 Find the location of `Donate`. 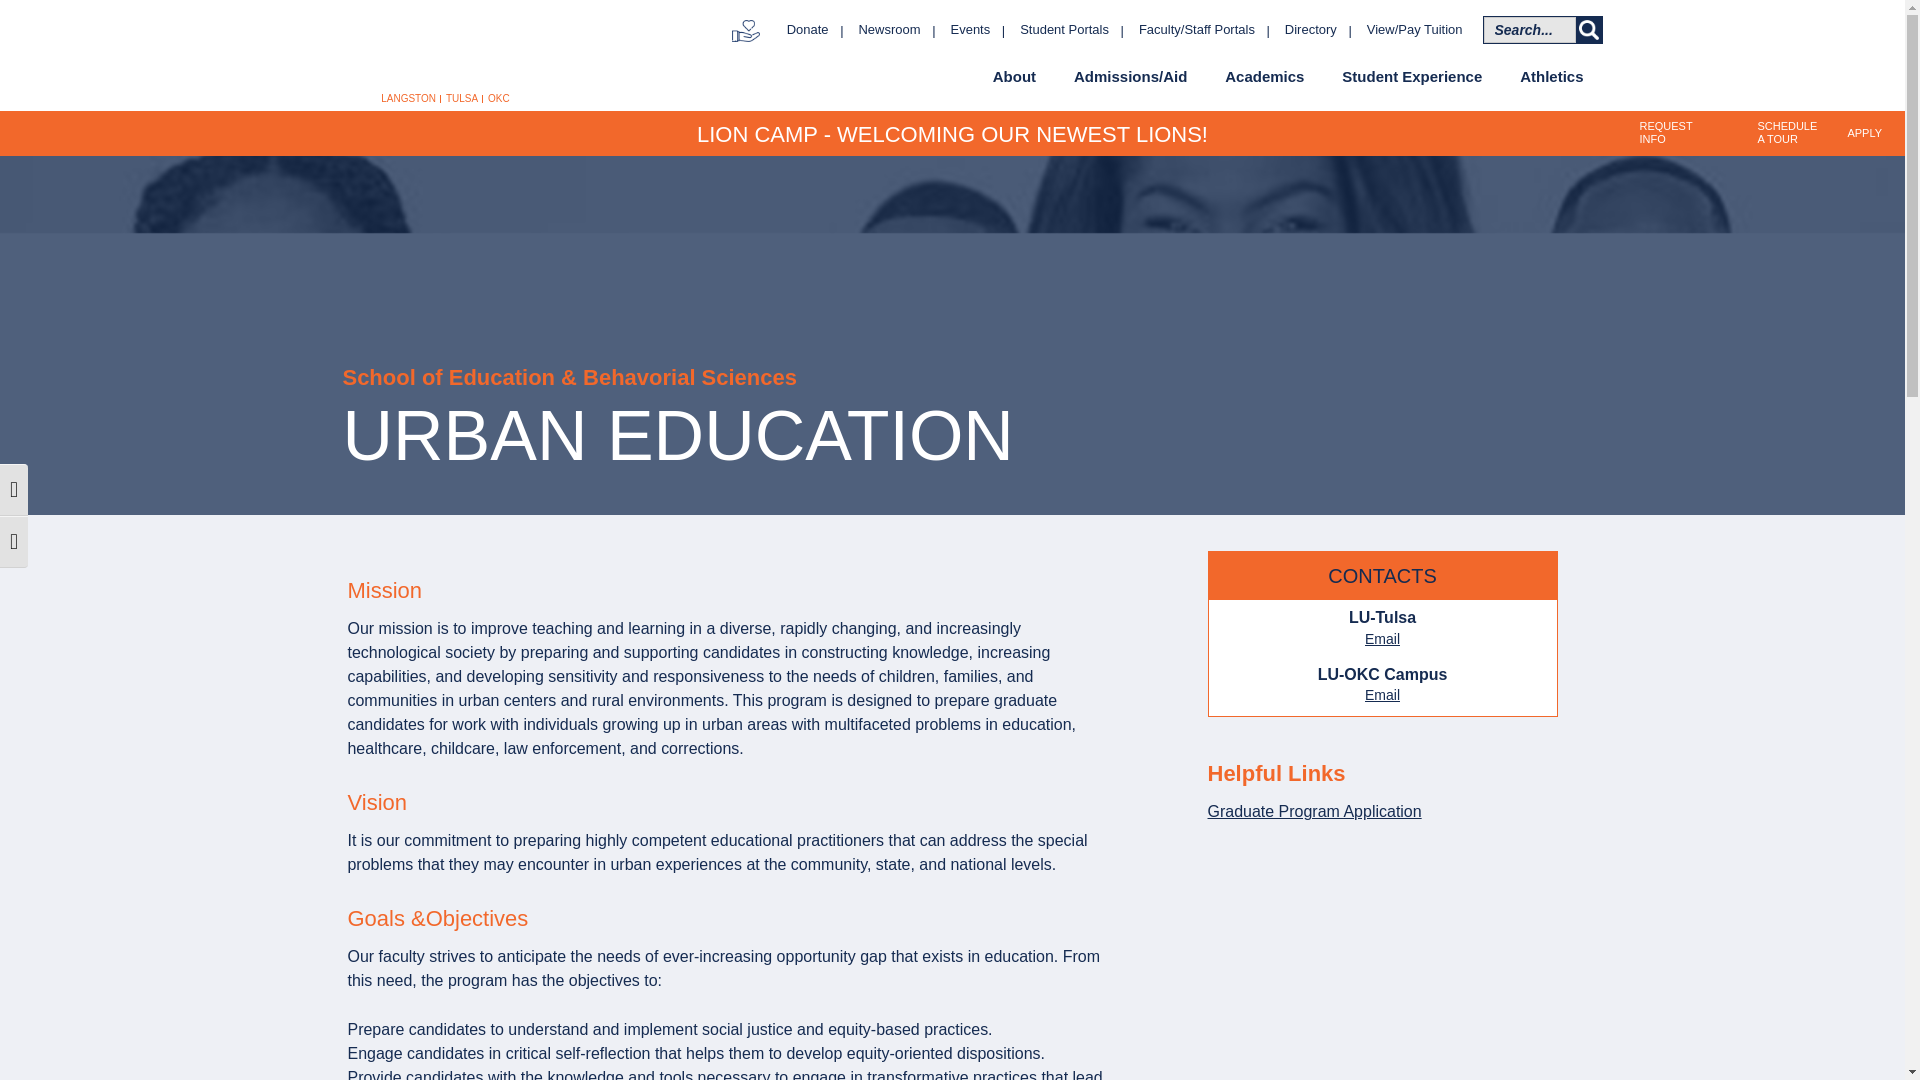

Donate is located at coordinates (808, 30).